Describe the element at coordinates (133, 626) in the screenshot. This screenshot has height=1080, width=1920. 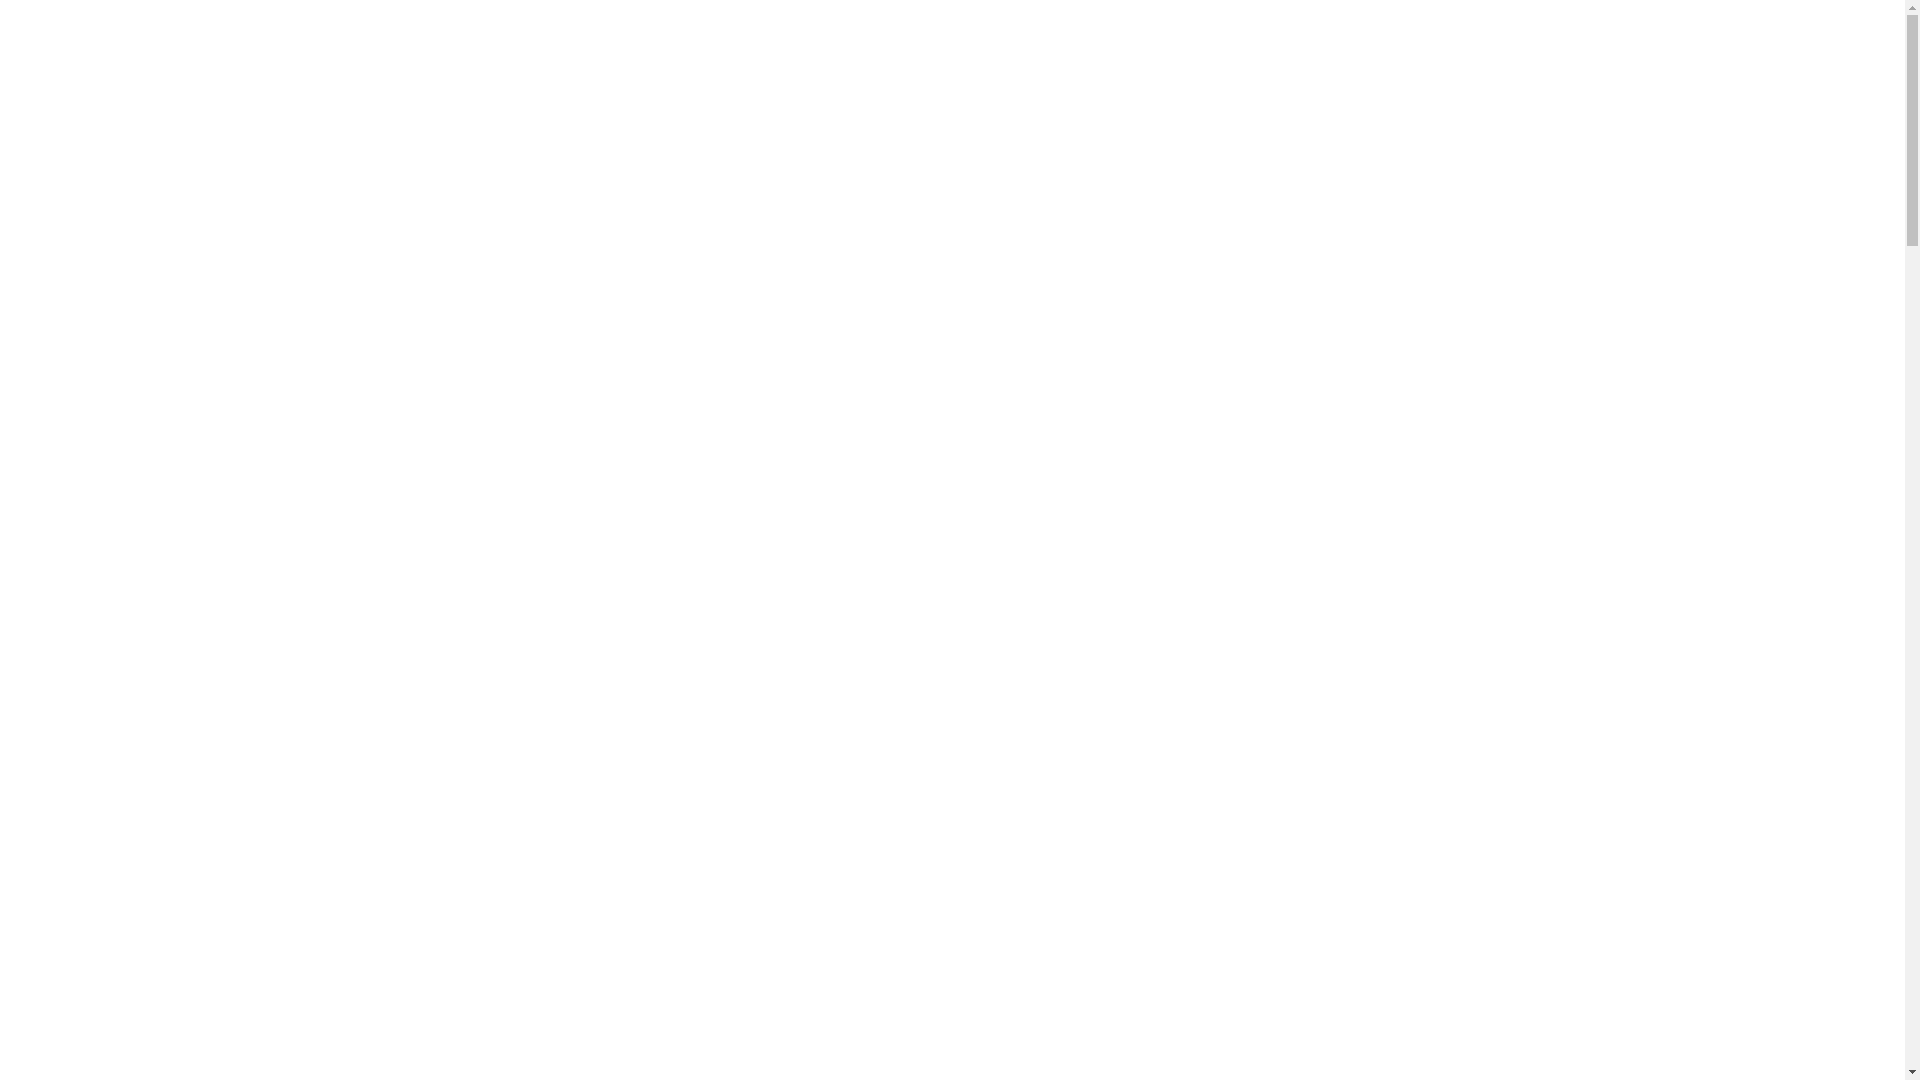
I see `READ MORE` at that location.